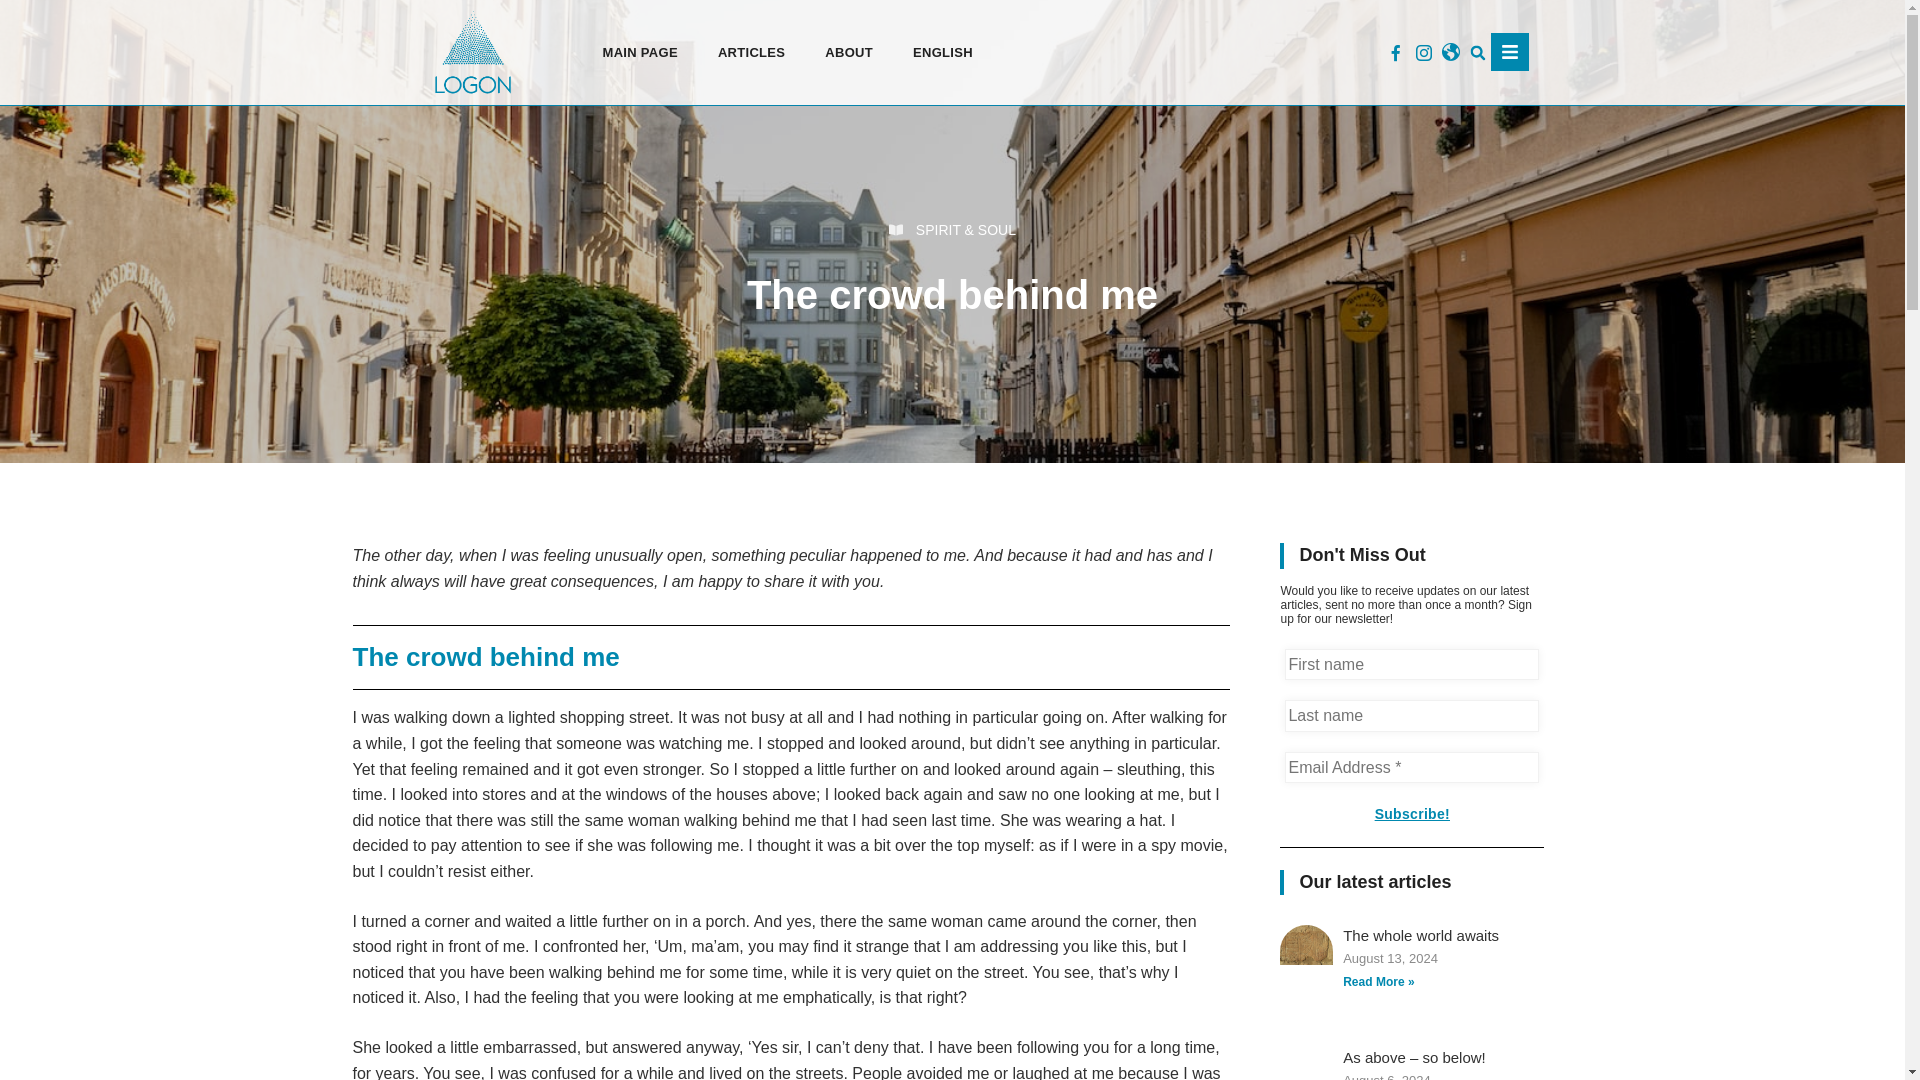 Image resolution: width=1920 pixels, height=1080 pixels. I want to click on ABOUT, so click(848, 52).